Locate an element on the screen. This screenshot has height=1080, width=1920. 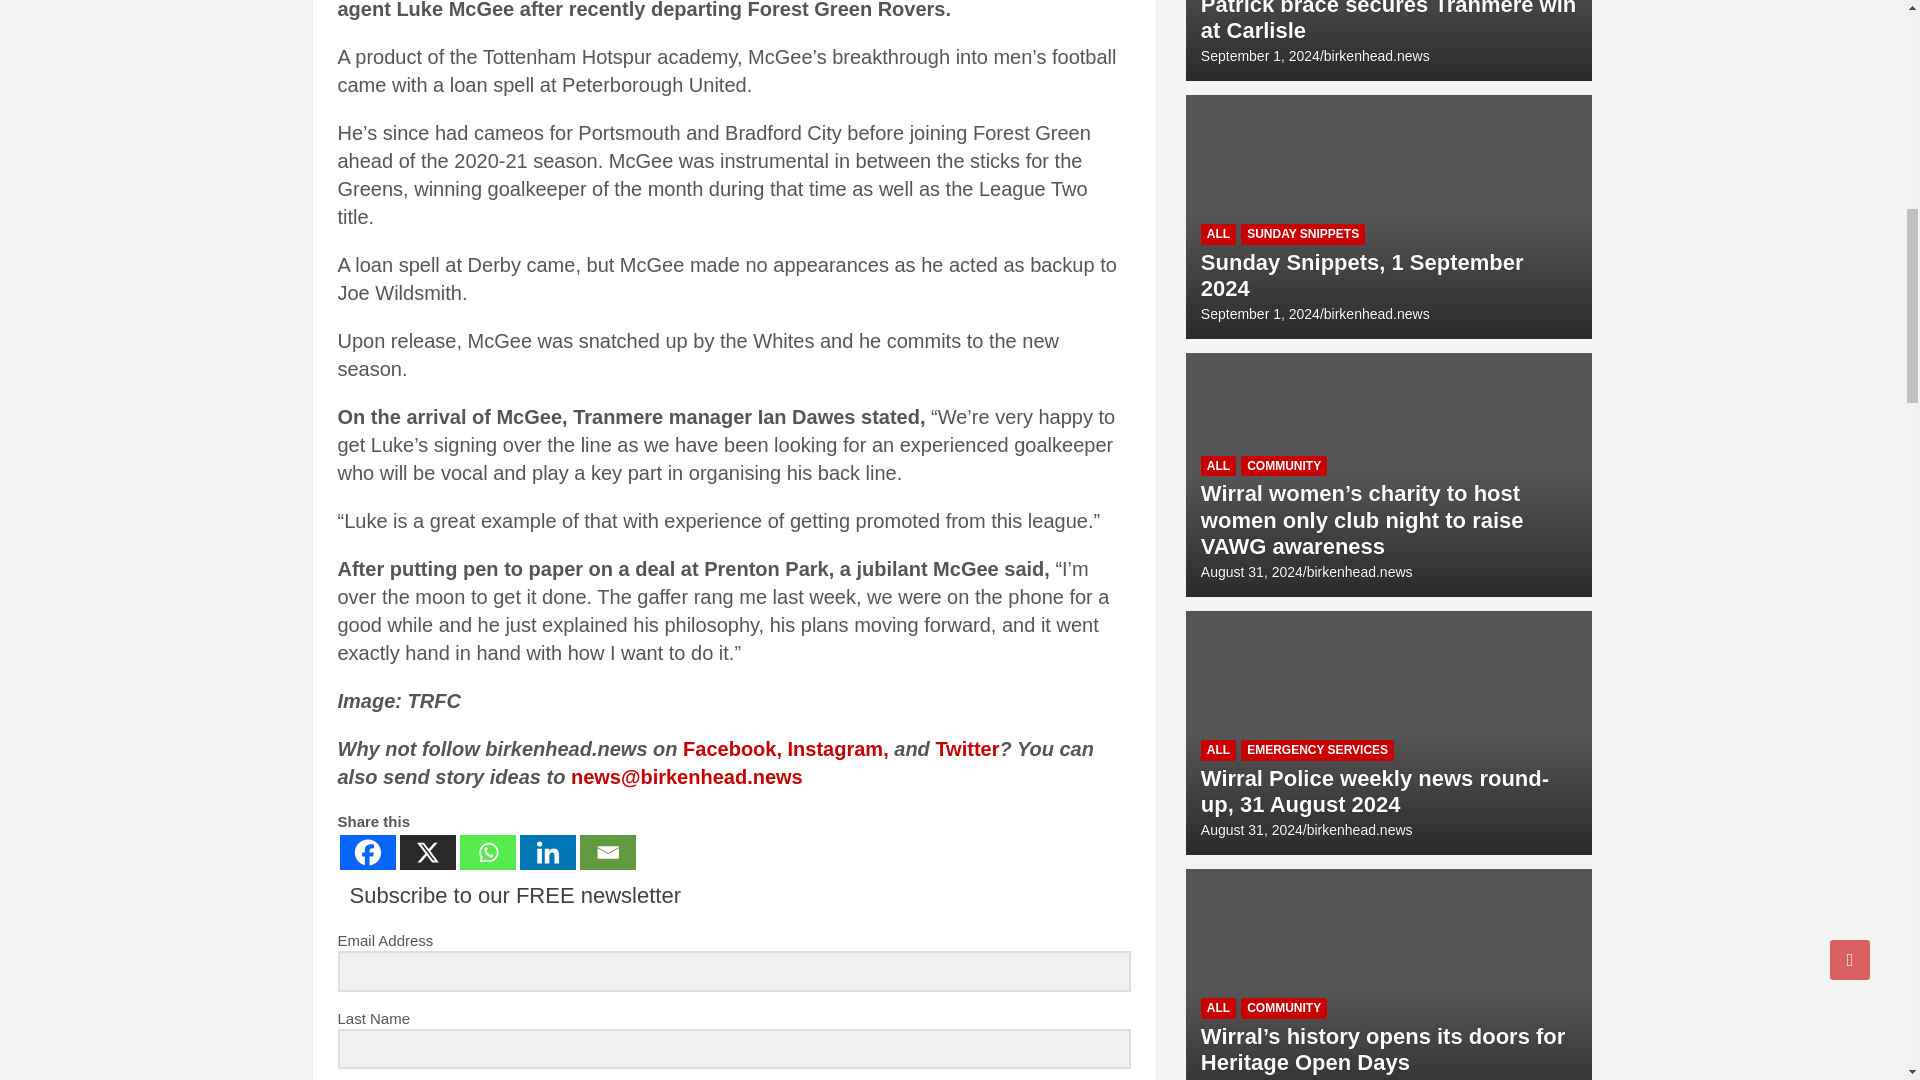
Linkedin is located at coordinates (548, 852).